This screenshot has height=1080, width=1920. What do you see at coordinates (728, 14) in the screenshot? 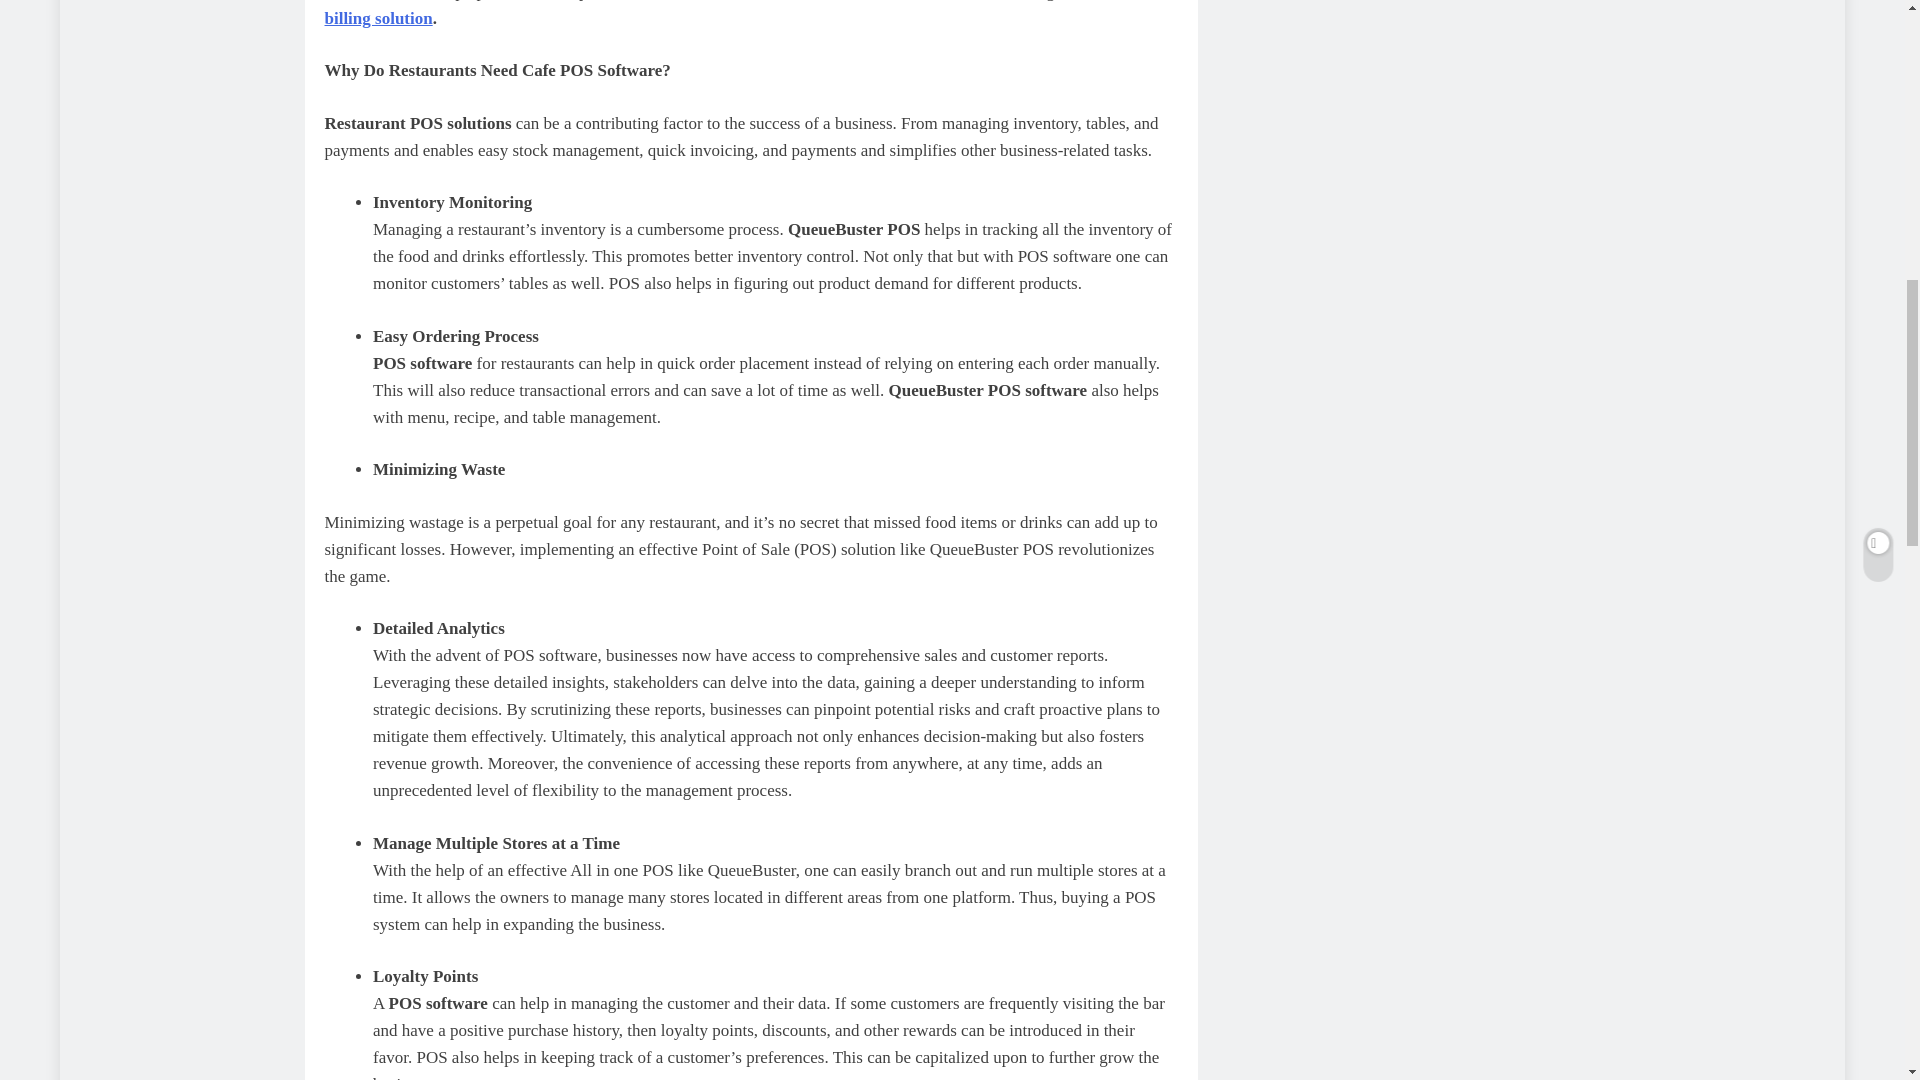
I see `cafe billing solution` at bounding box center [728, 14].